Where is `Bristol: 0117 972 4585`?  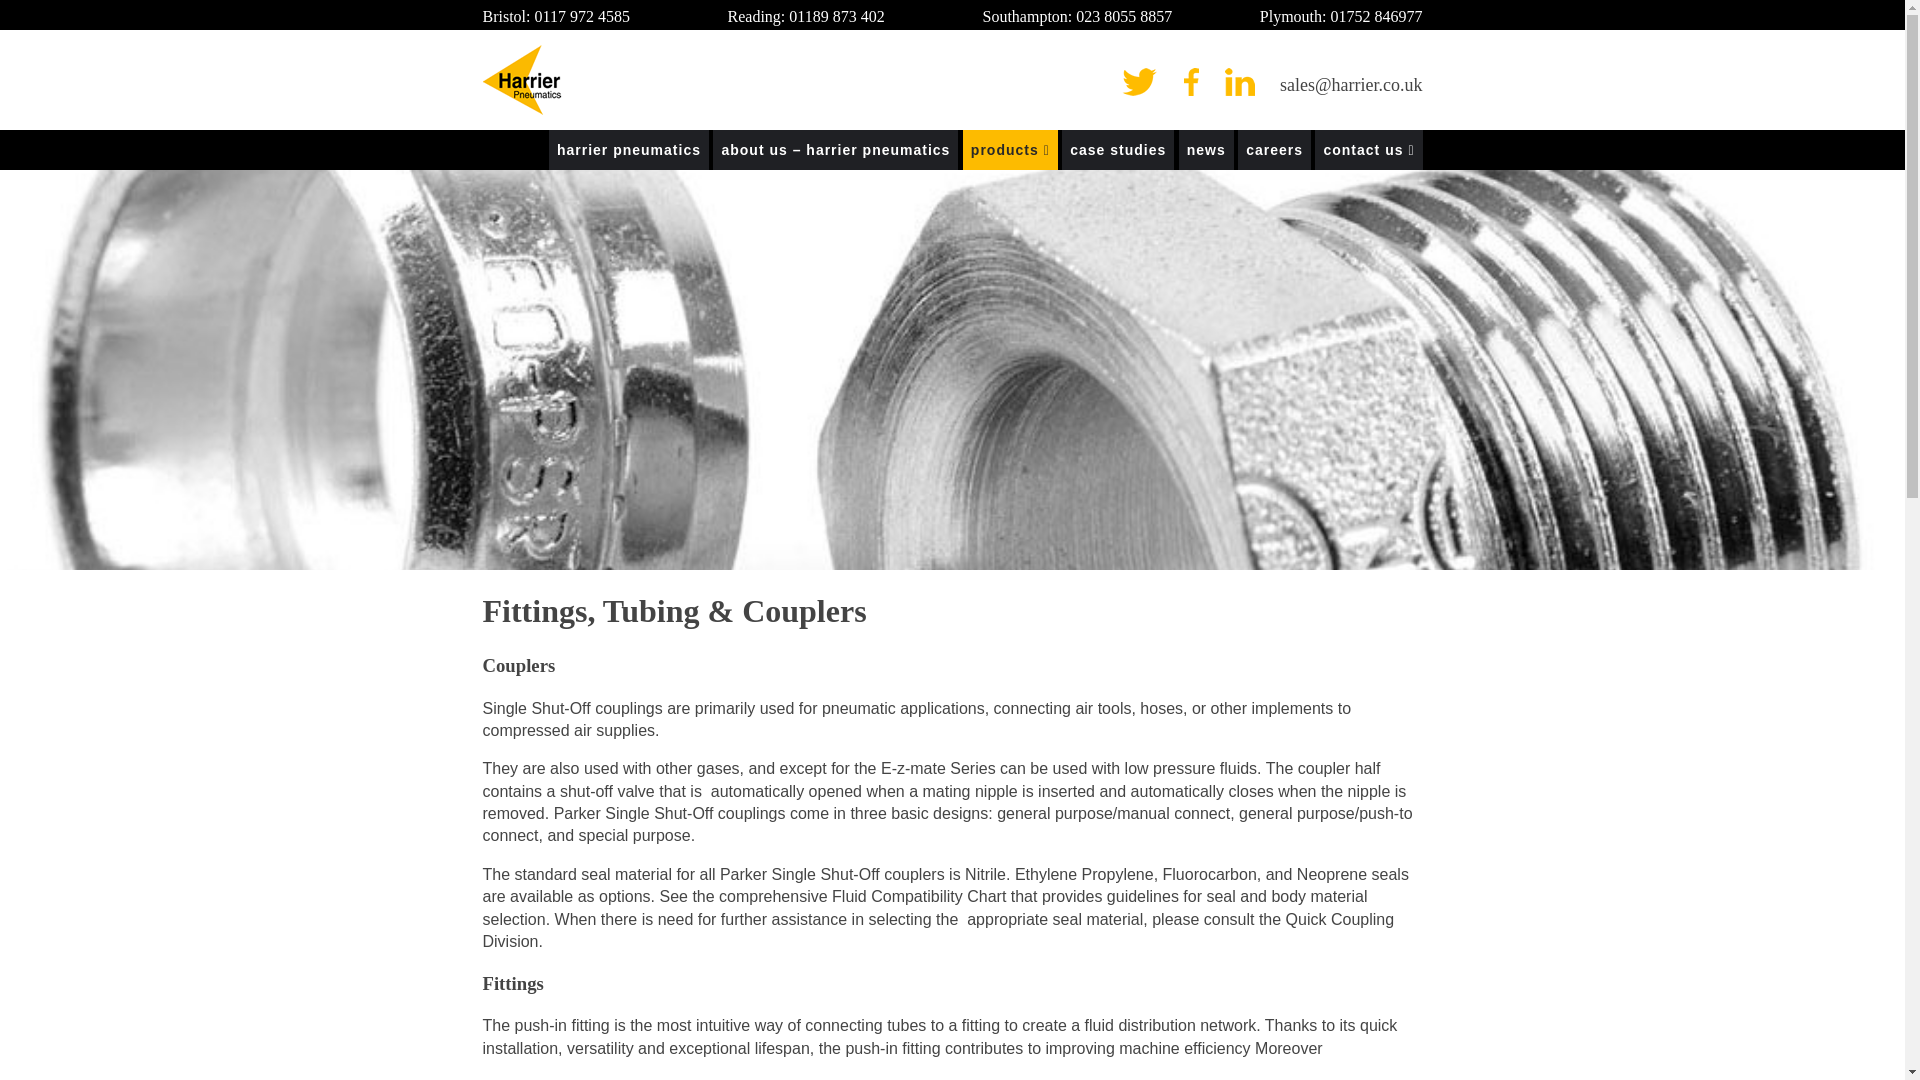
Bristol: 0117 972 4585 is located at coordinates (555, 17).